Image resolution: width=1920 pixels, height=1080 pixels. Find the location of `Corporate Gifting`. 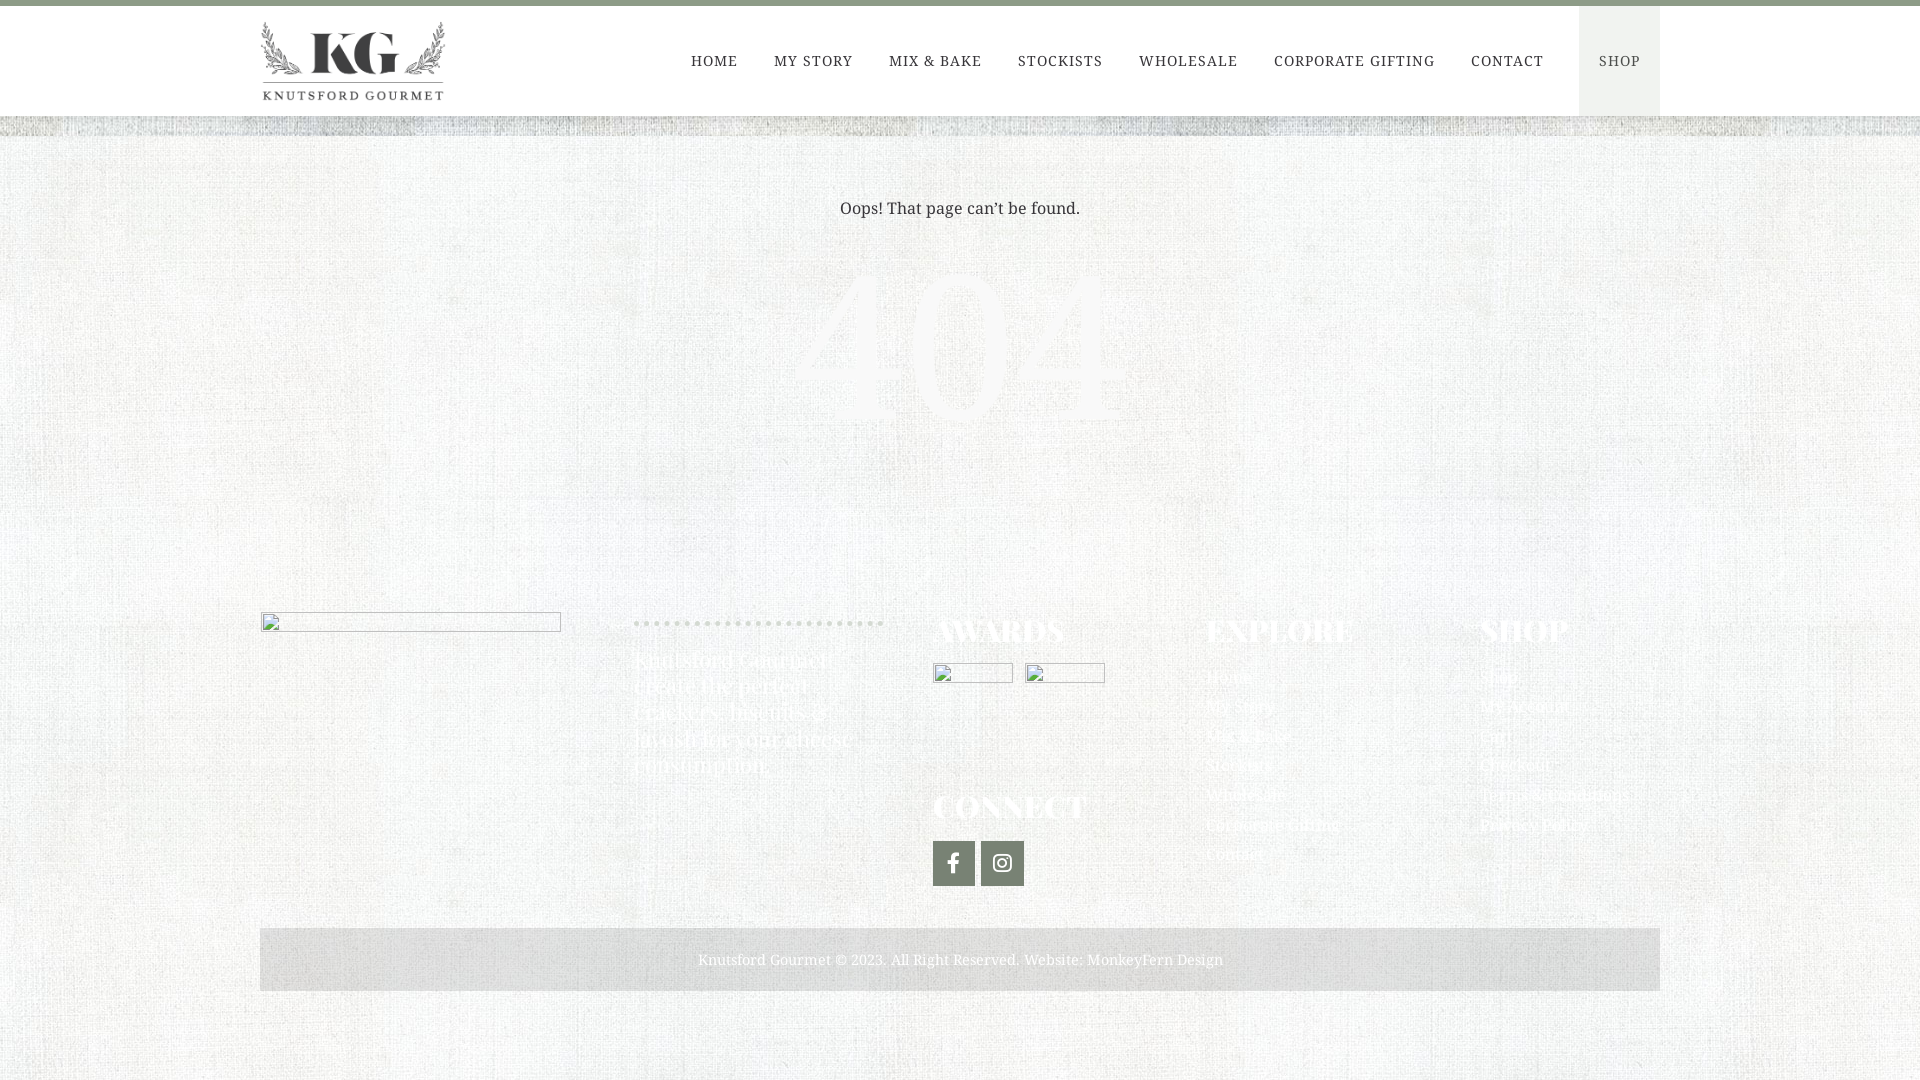

Corporate Gifting is located at coordinates (1273, 825).